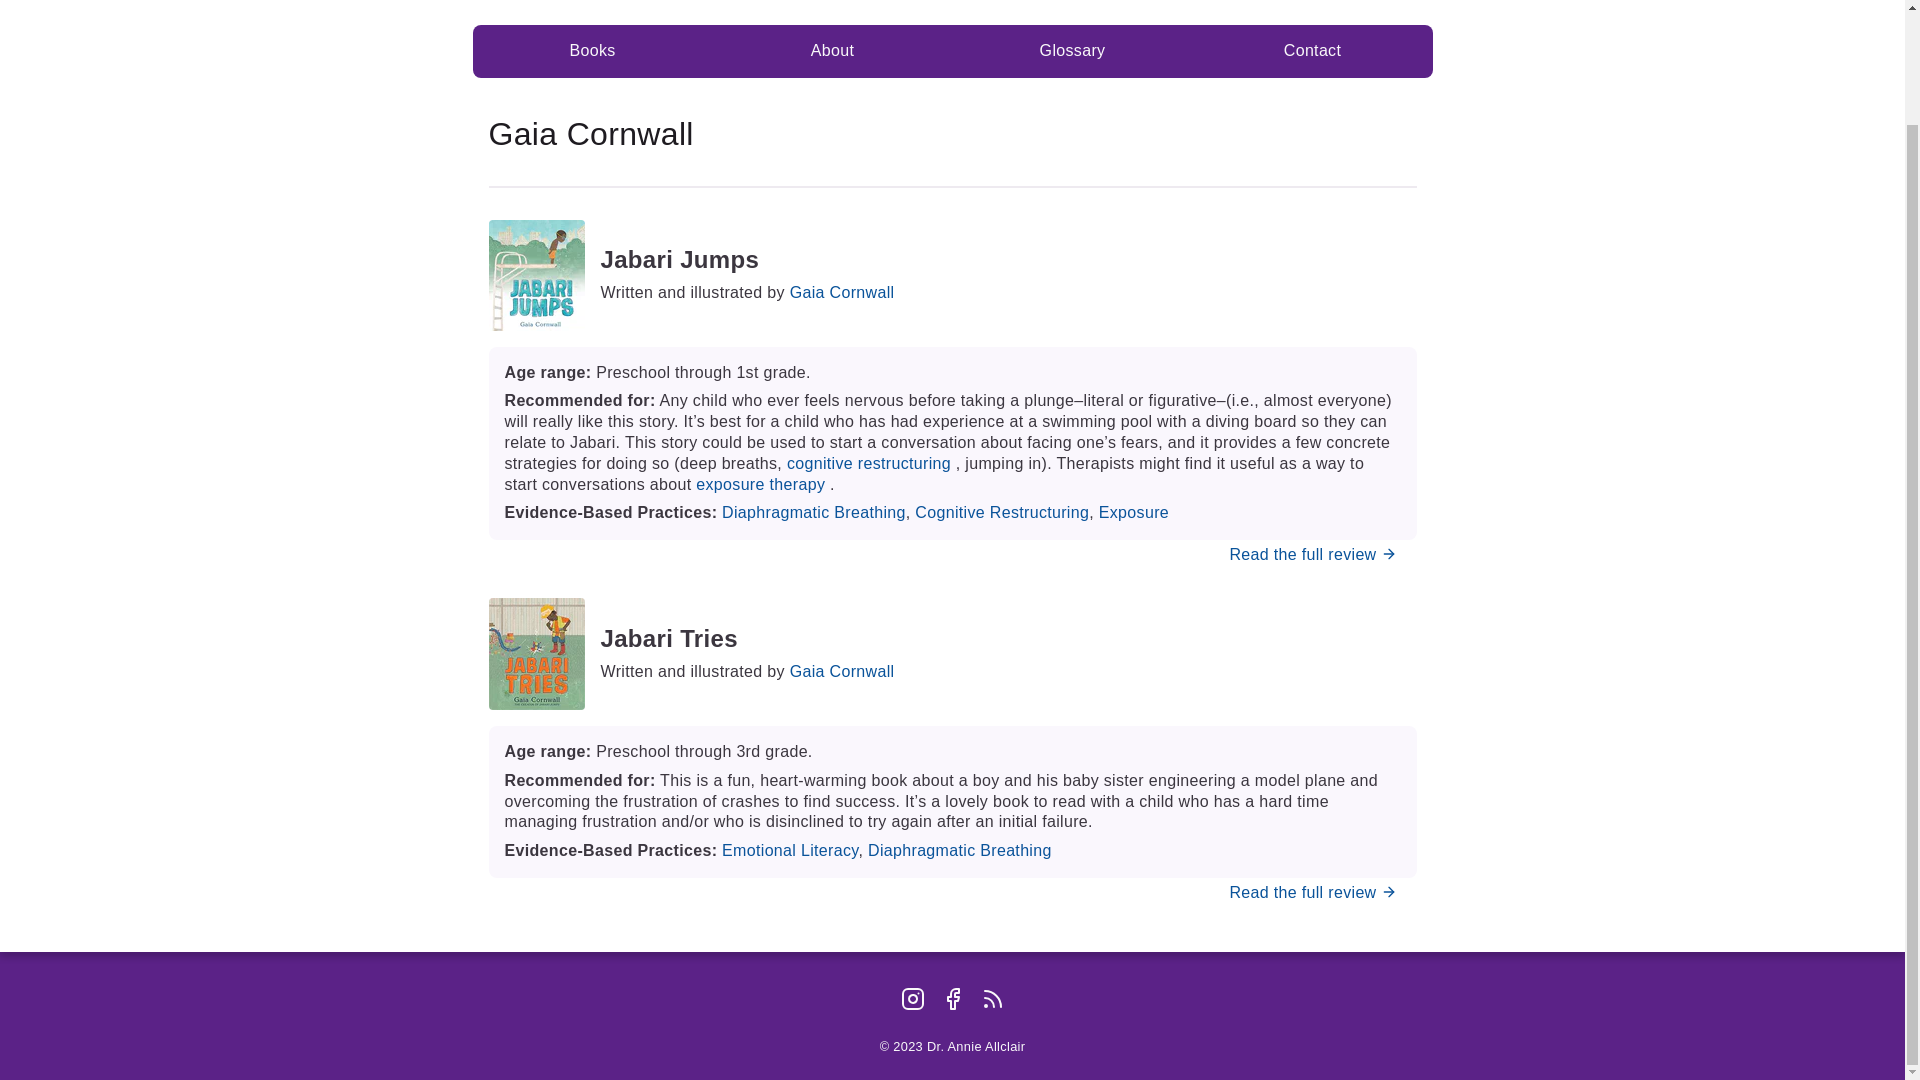 This screenshot has width=1920, height=1080. Describe the element at coordinates (951, 373) in the screenshot. I see `Age range: Preschool through 1st grade.` at that location.